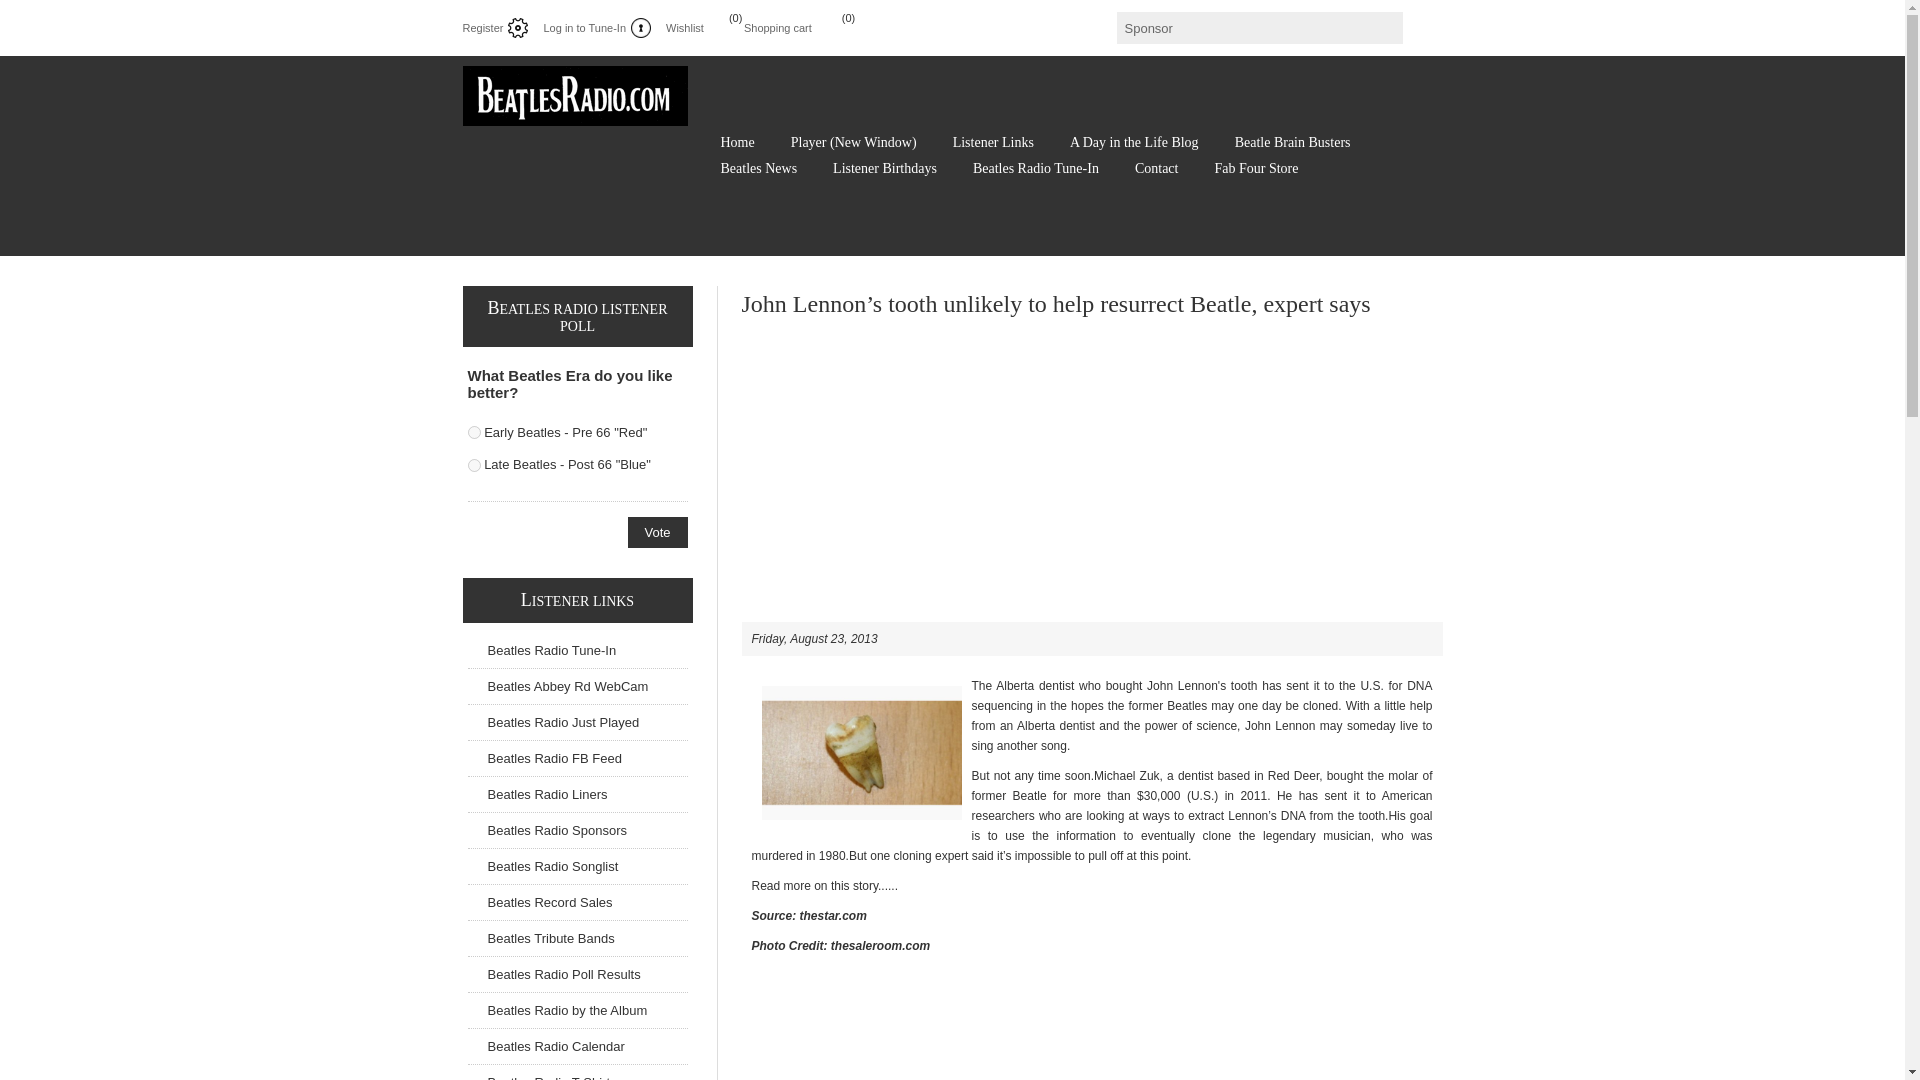 Image resolution: width=1920 pixels, height=1080 pixels. What do you see at coordinates (596, 28) in the screenshot?
I see `Log in to Tune-In` at bounding box center [596, 28].